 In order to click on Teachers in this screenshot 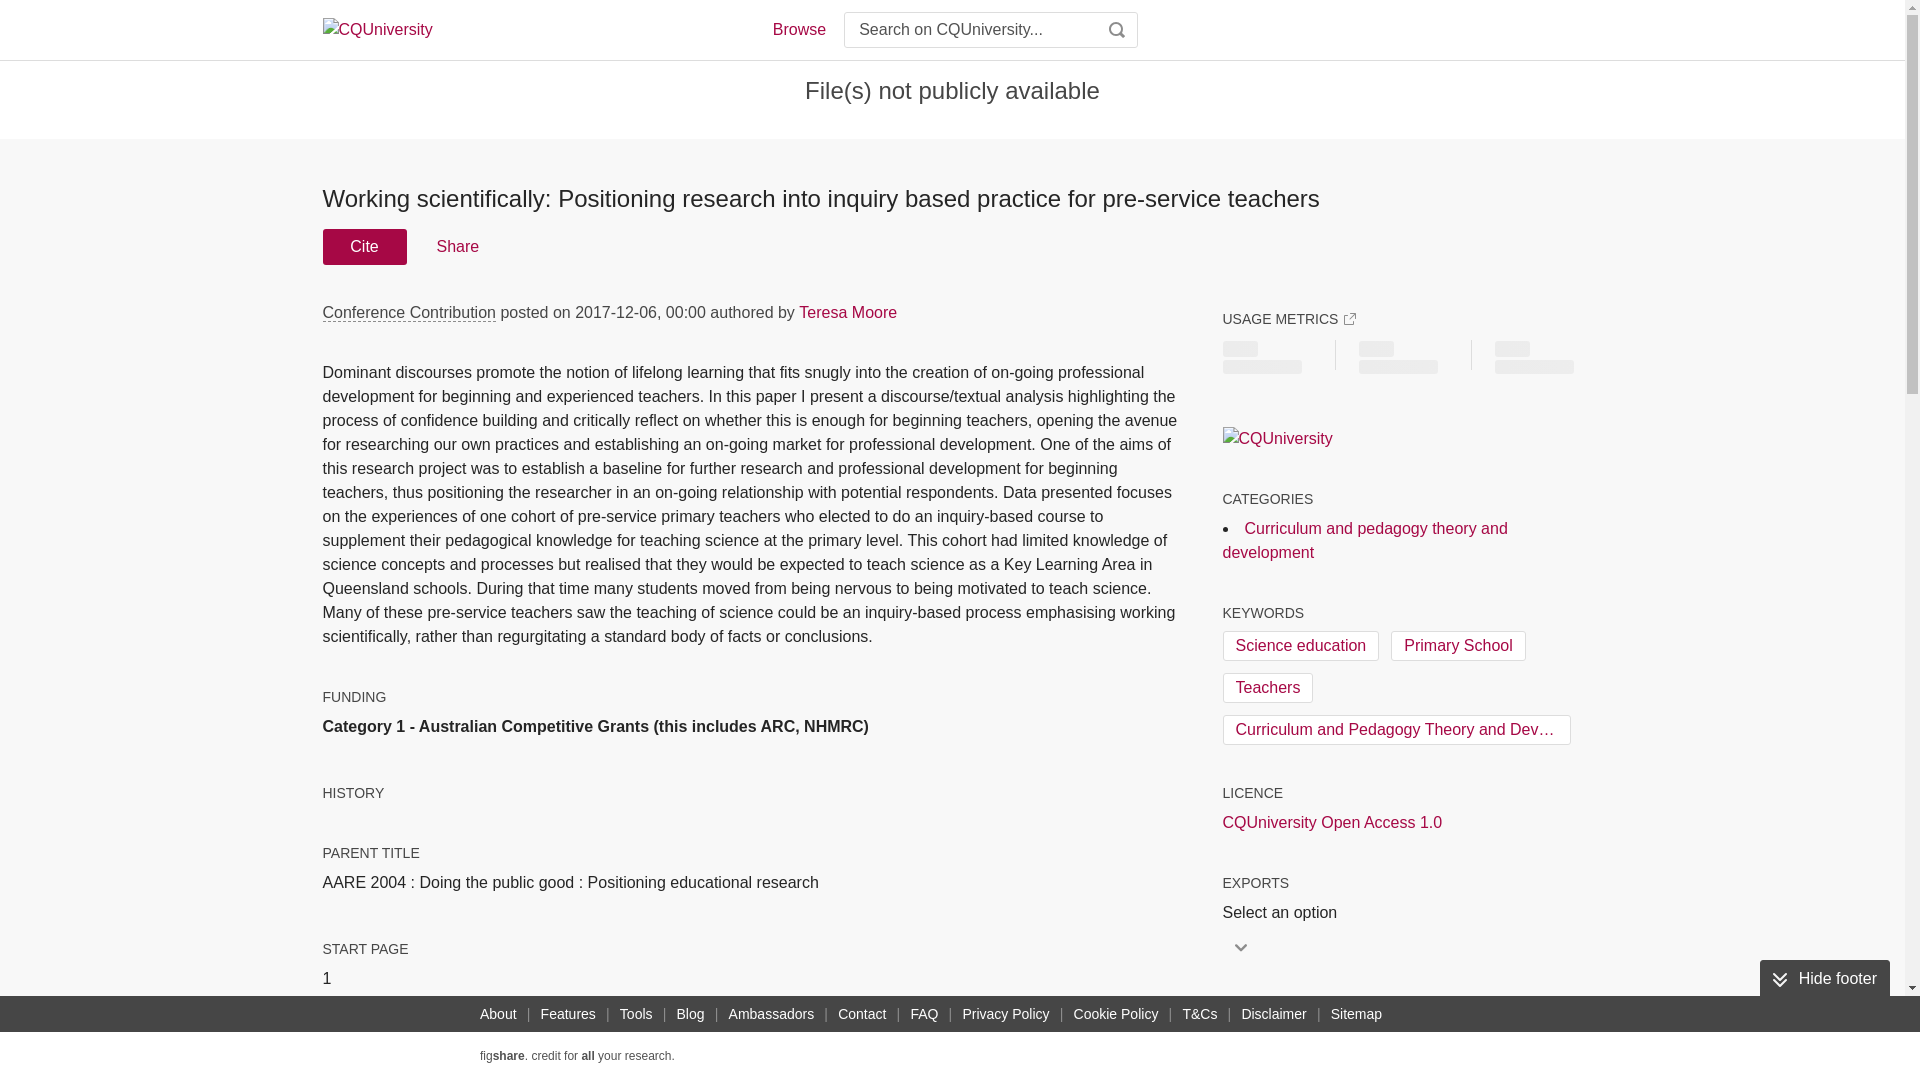, I will do `click(1267, 688)`.